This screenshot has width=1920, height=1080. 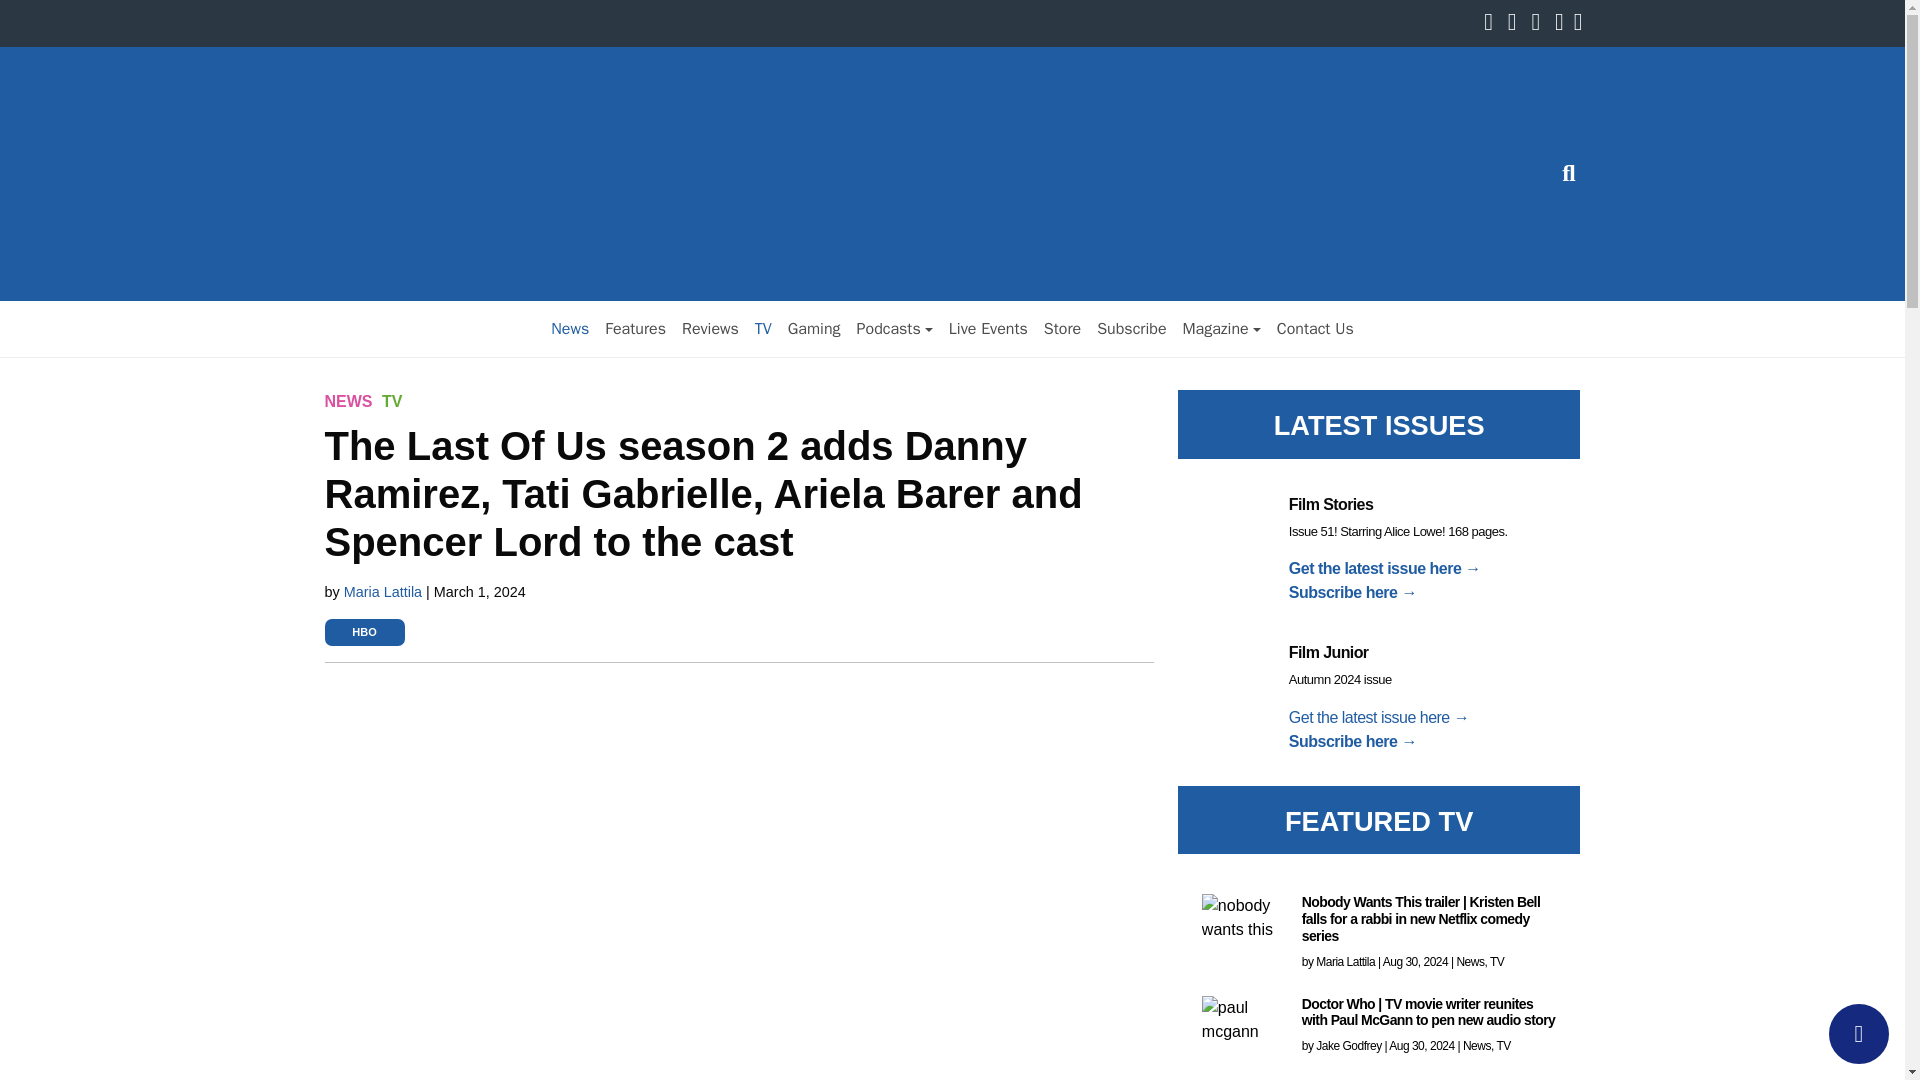 What do you see at coordinates (1315, 328) in the screenshot?
I see `Contact Us` at bounding box center [1315, 328].